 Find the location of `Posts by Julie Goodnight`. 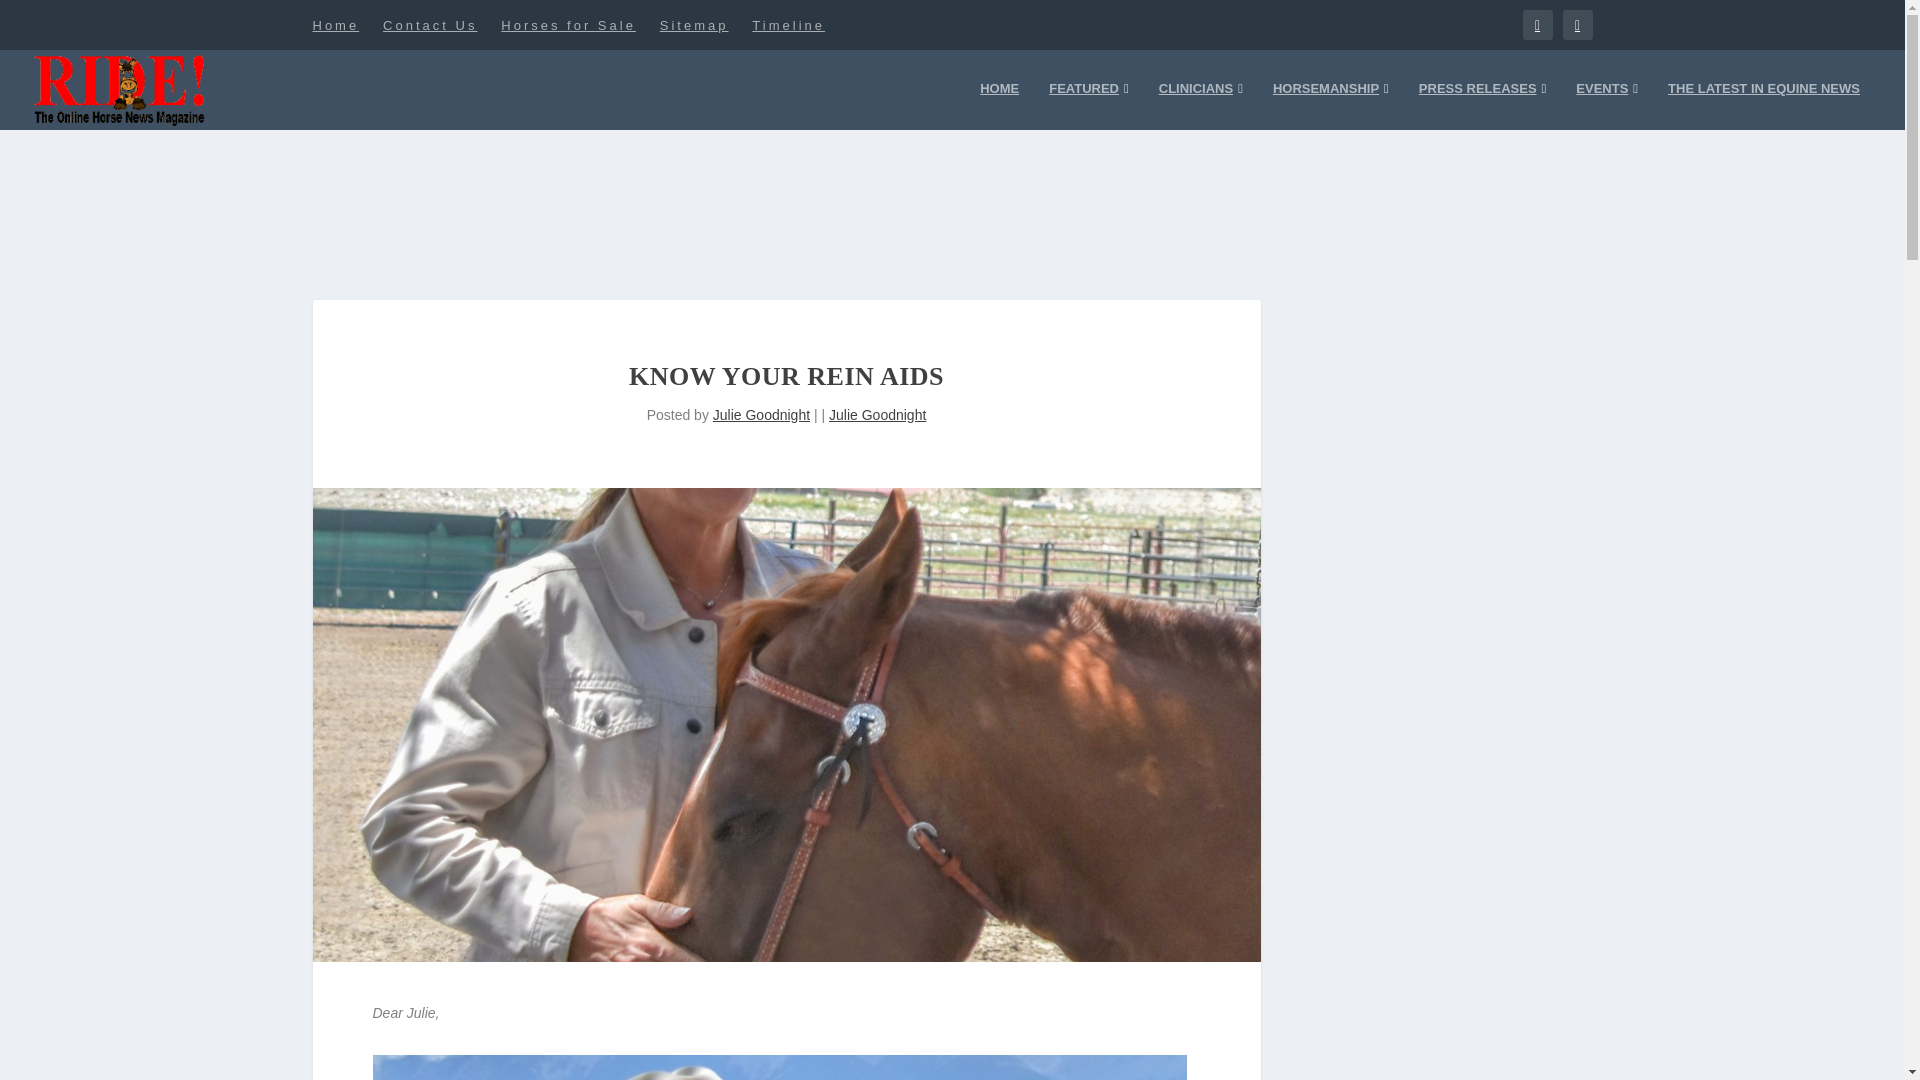

Posts by Julie Goodnight is located at coordinates (761, 415).